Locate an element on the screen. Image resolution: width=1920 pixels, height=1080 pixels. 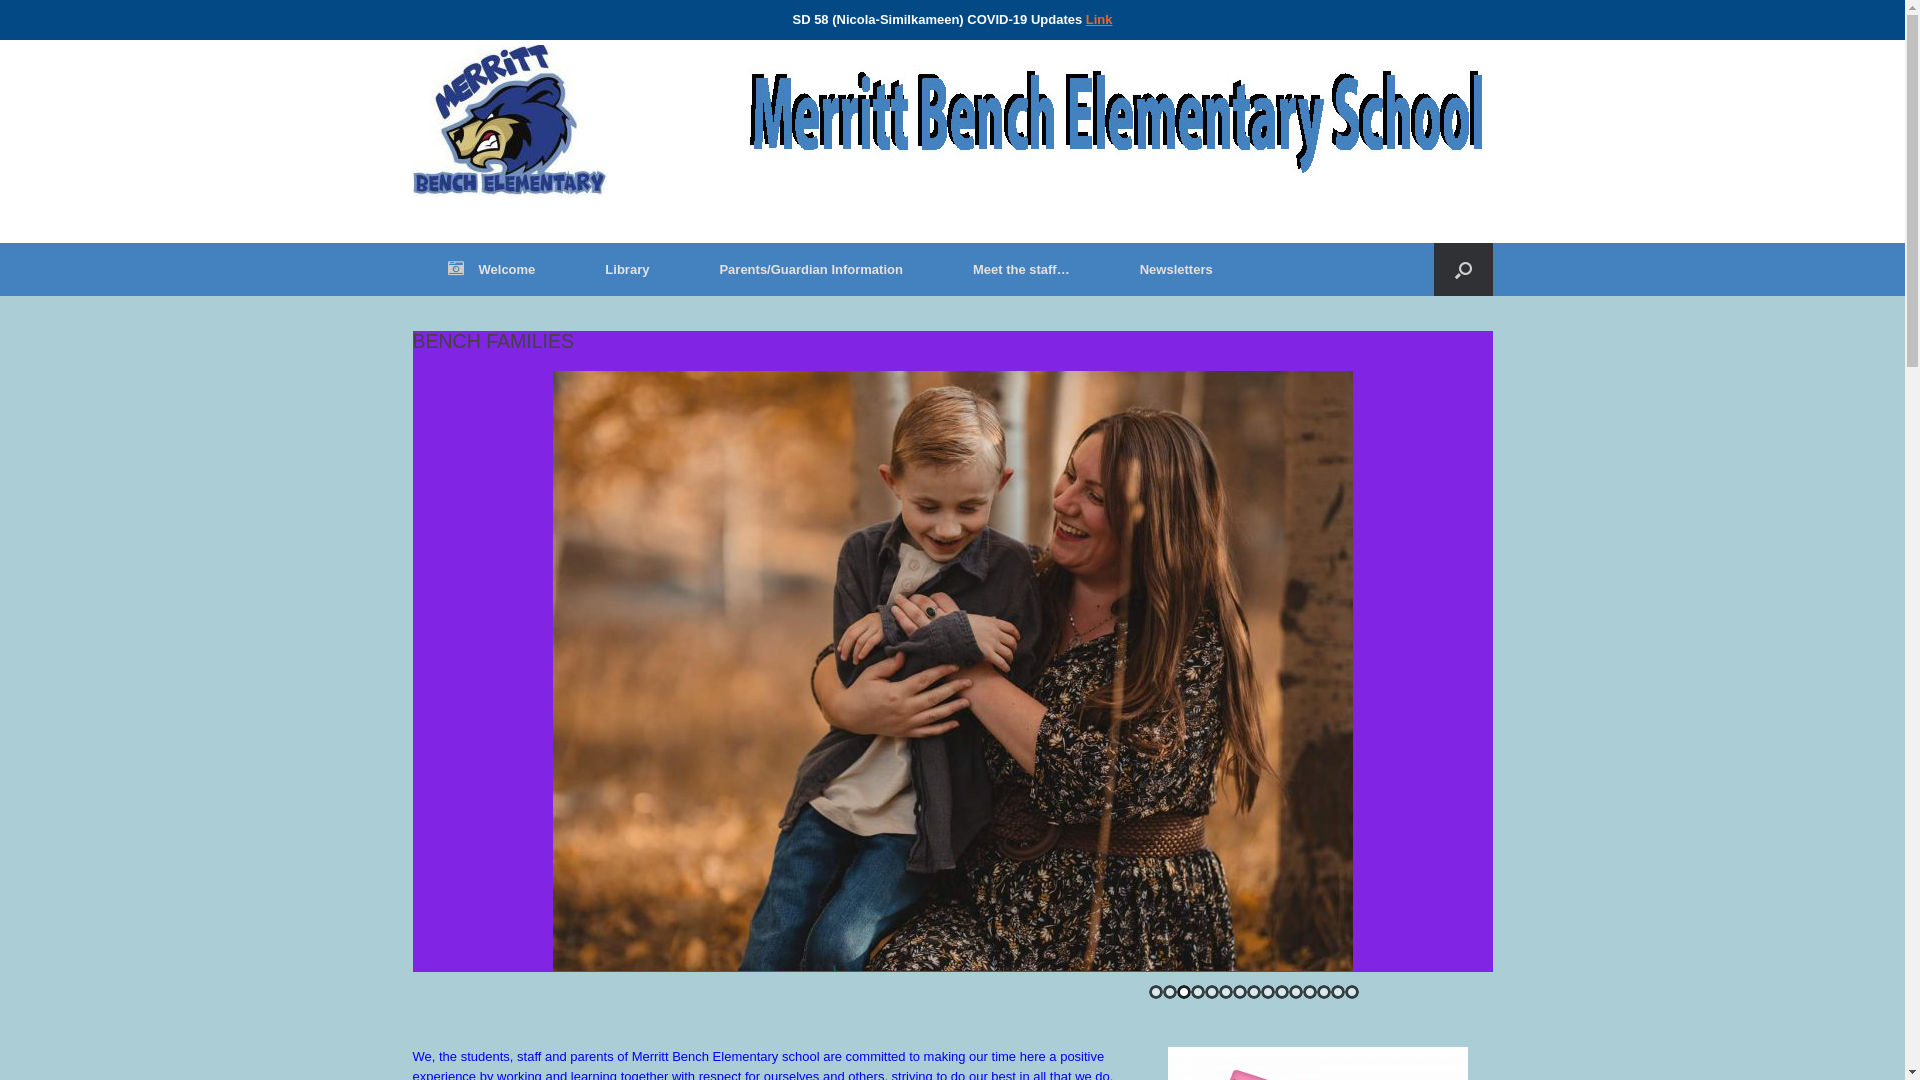
15 is located at coordinates (1351, 992).